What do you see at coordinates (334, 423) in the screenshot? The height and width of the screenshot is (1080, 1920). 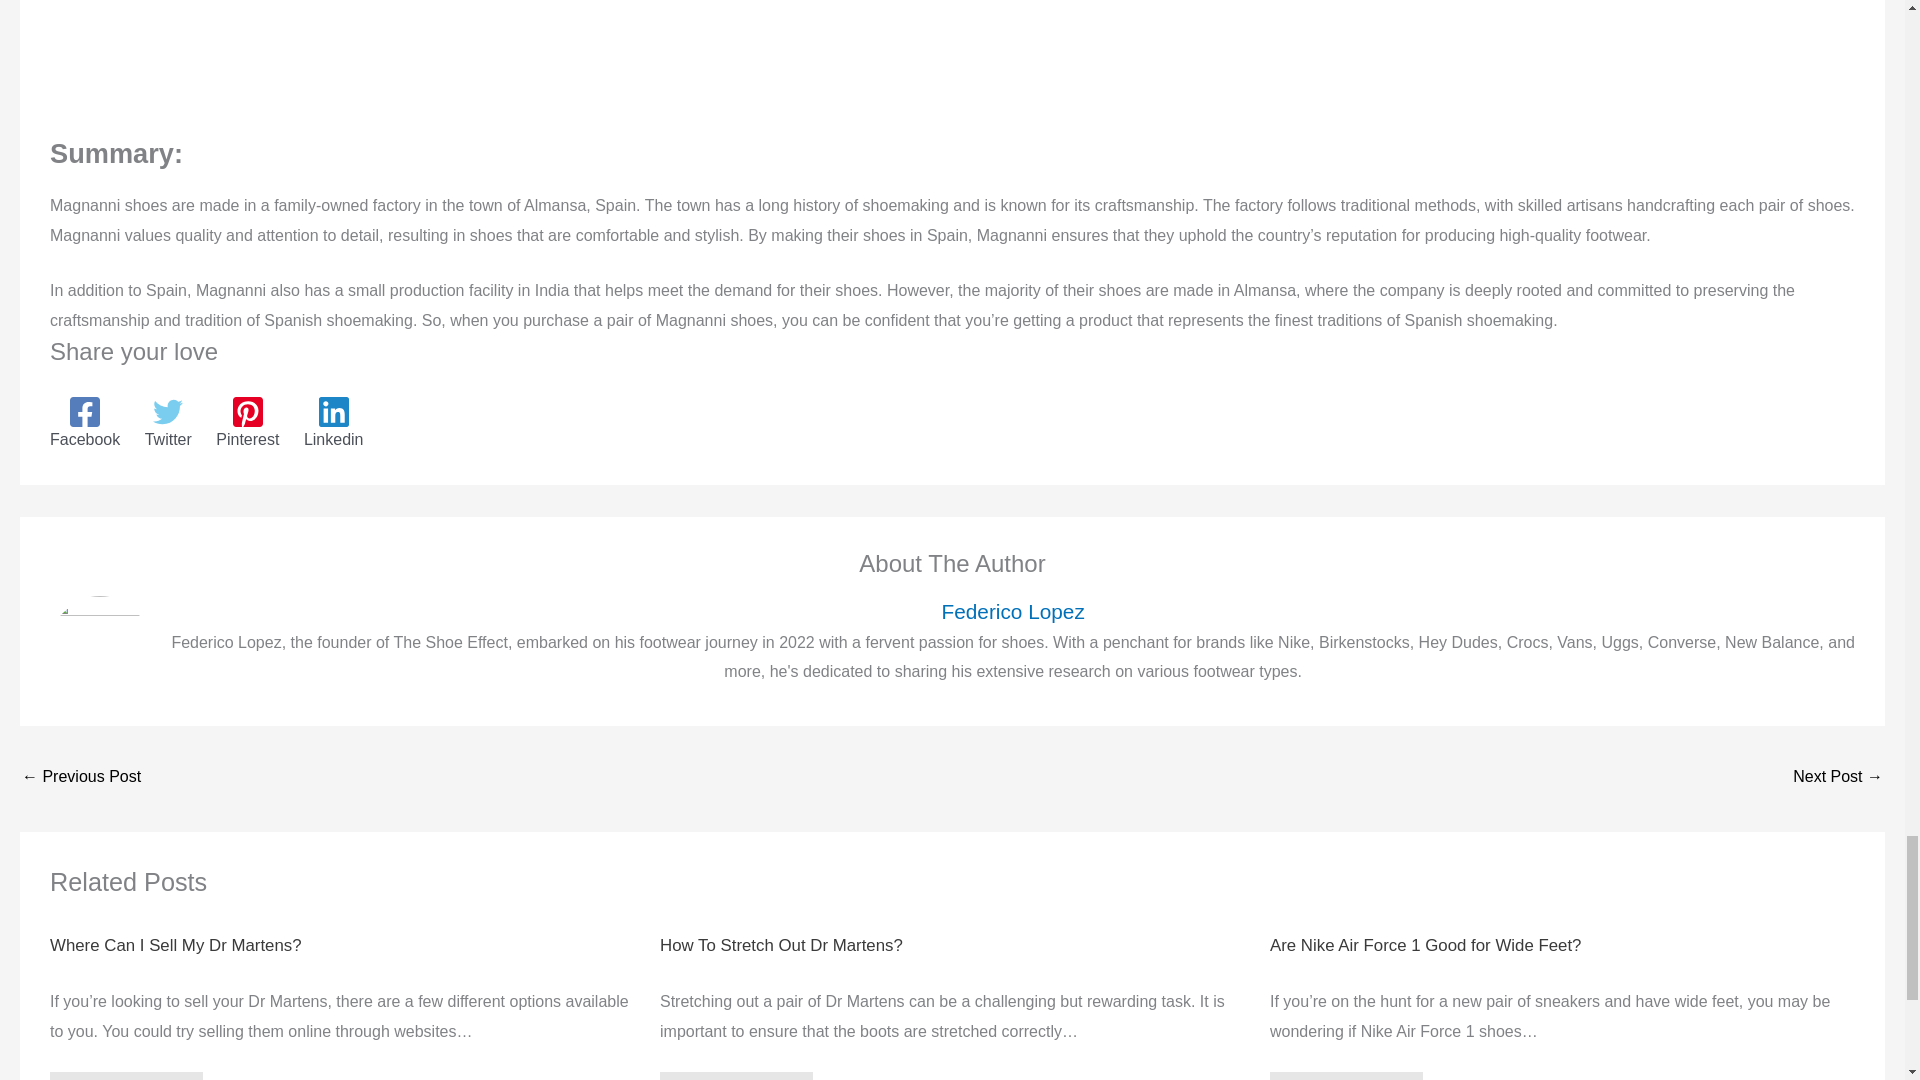 I see `Linkedin` at bounding box center [334, 423].